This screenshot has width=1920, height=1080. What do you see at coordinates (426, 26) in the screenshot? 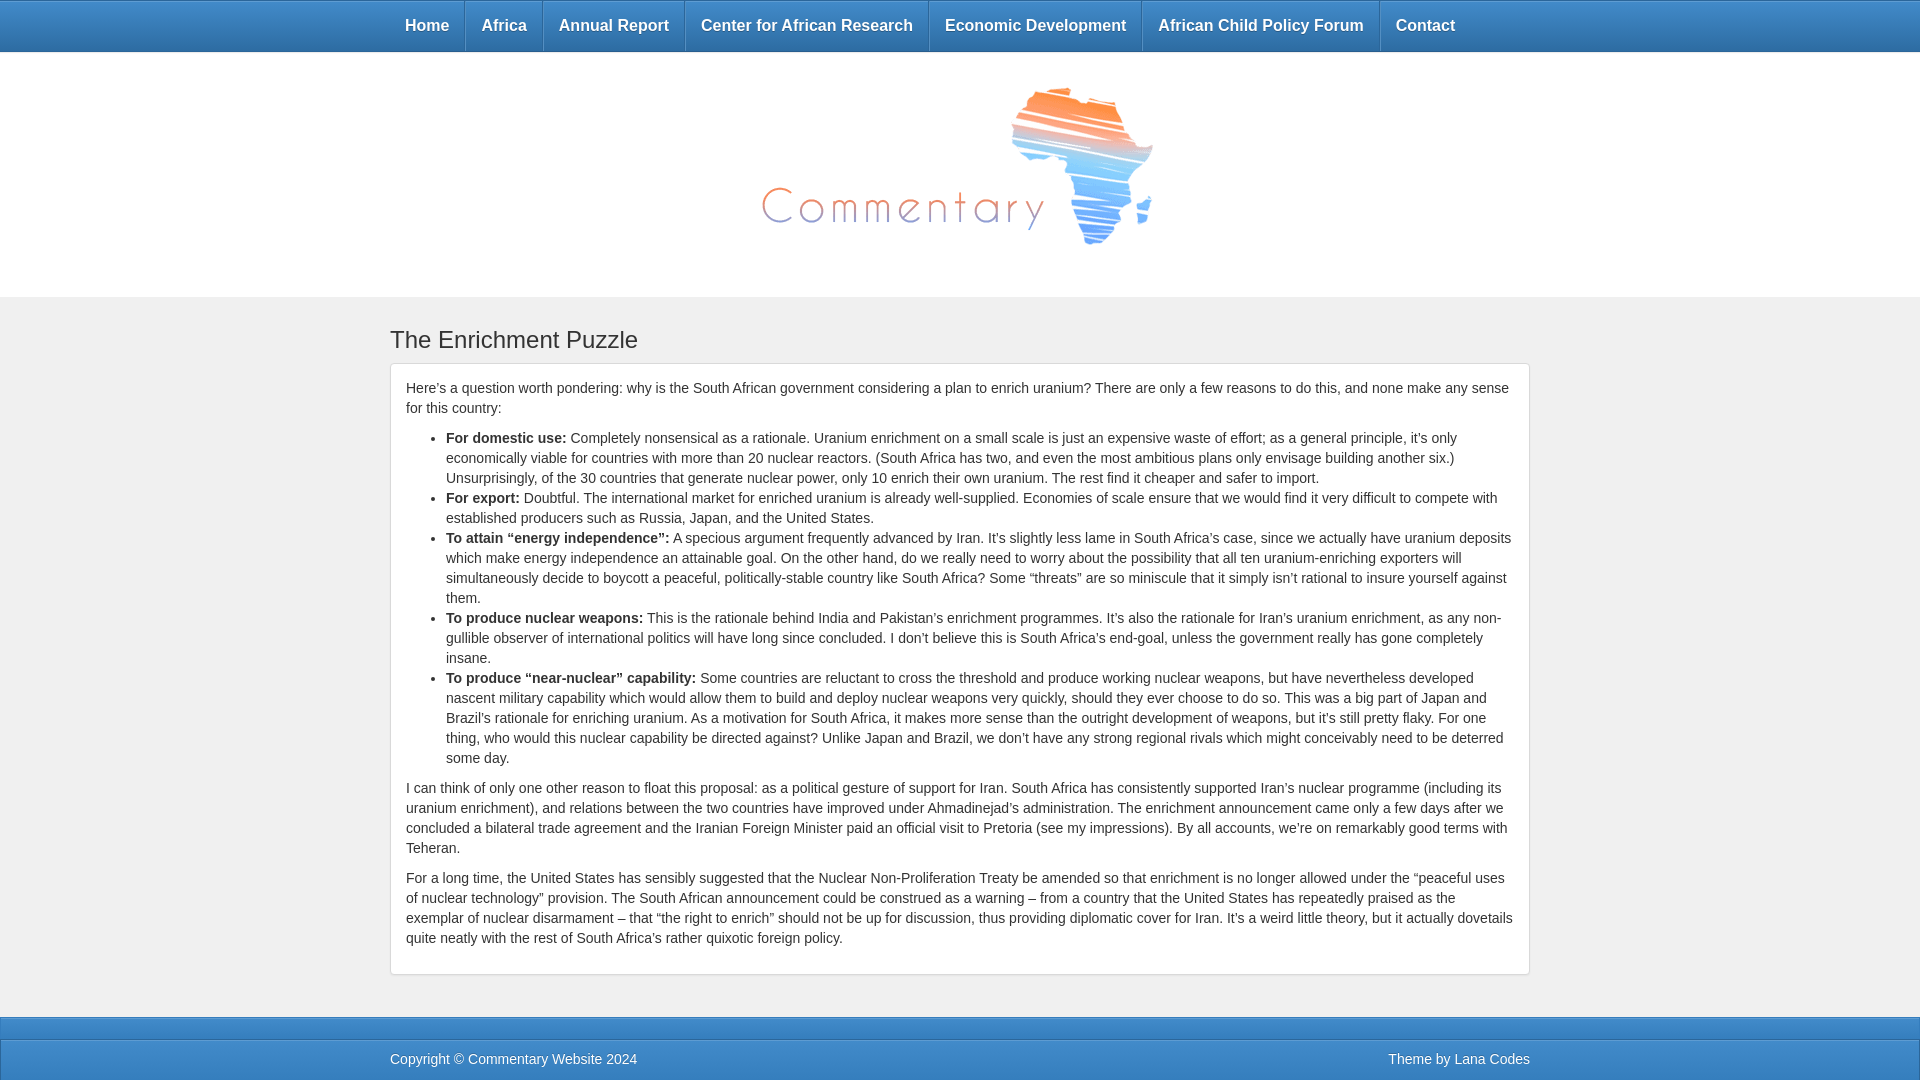
I see `Home` at bounding box center [426, 26].